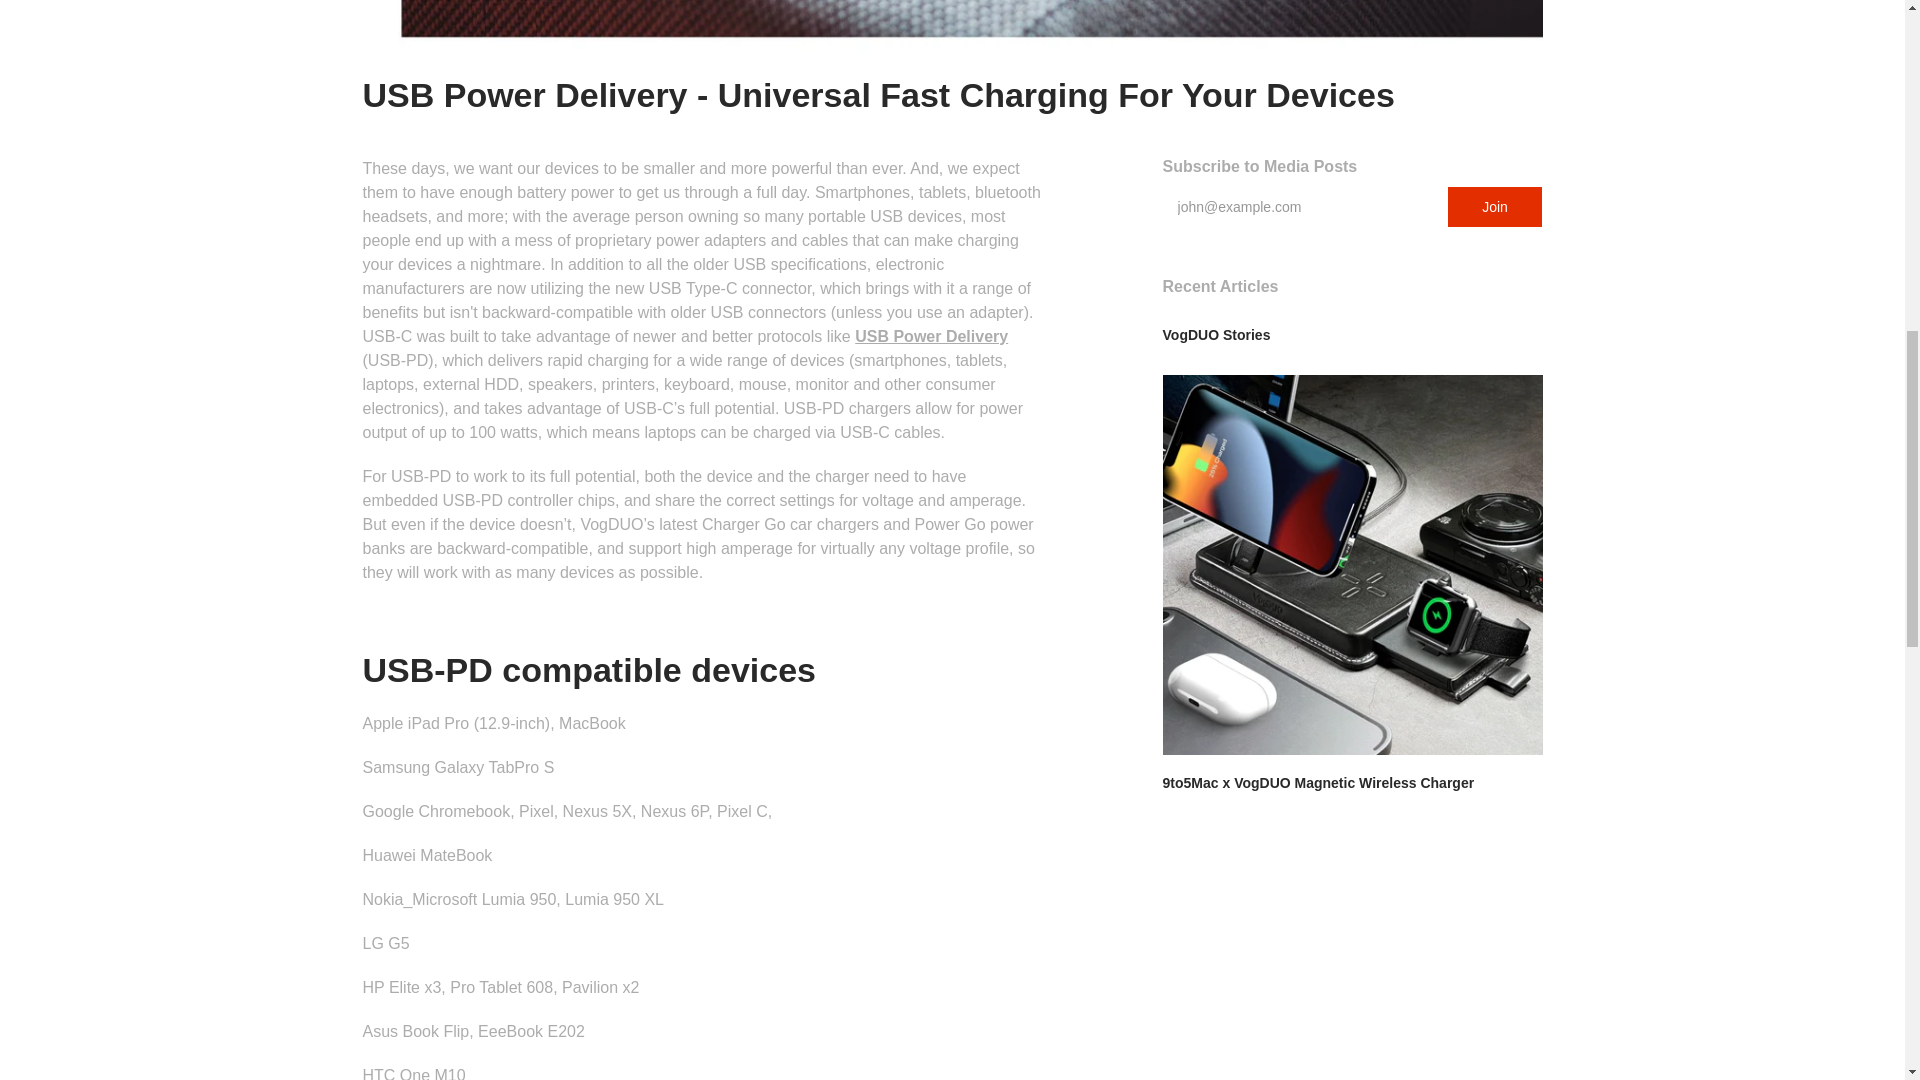 This screenshot has height=1080, width=1920. What do you see at coordinates (1217, 335) in the screenshot?
I see `VogDUO Stories` at bounding box center [1217, 335].